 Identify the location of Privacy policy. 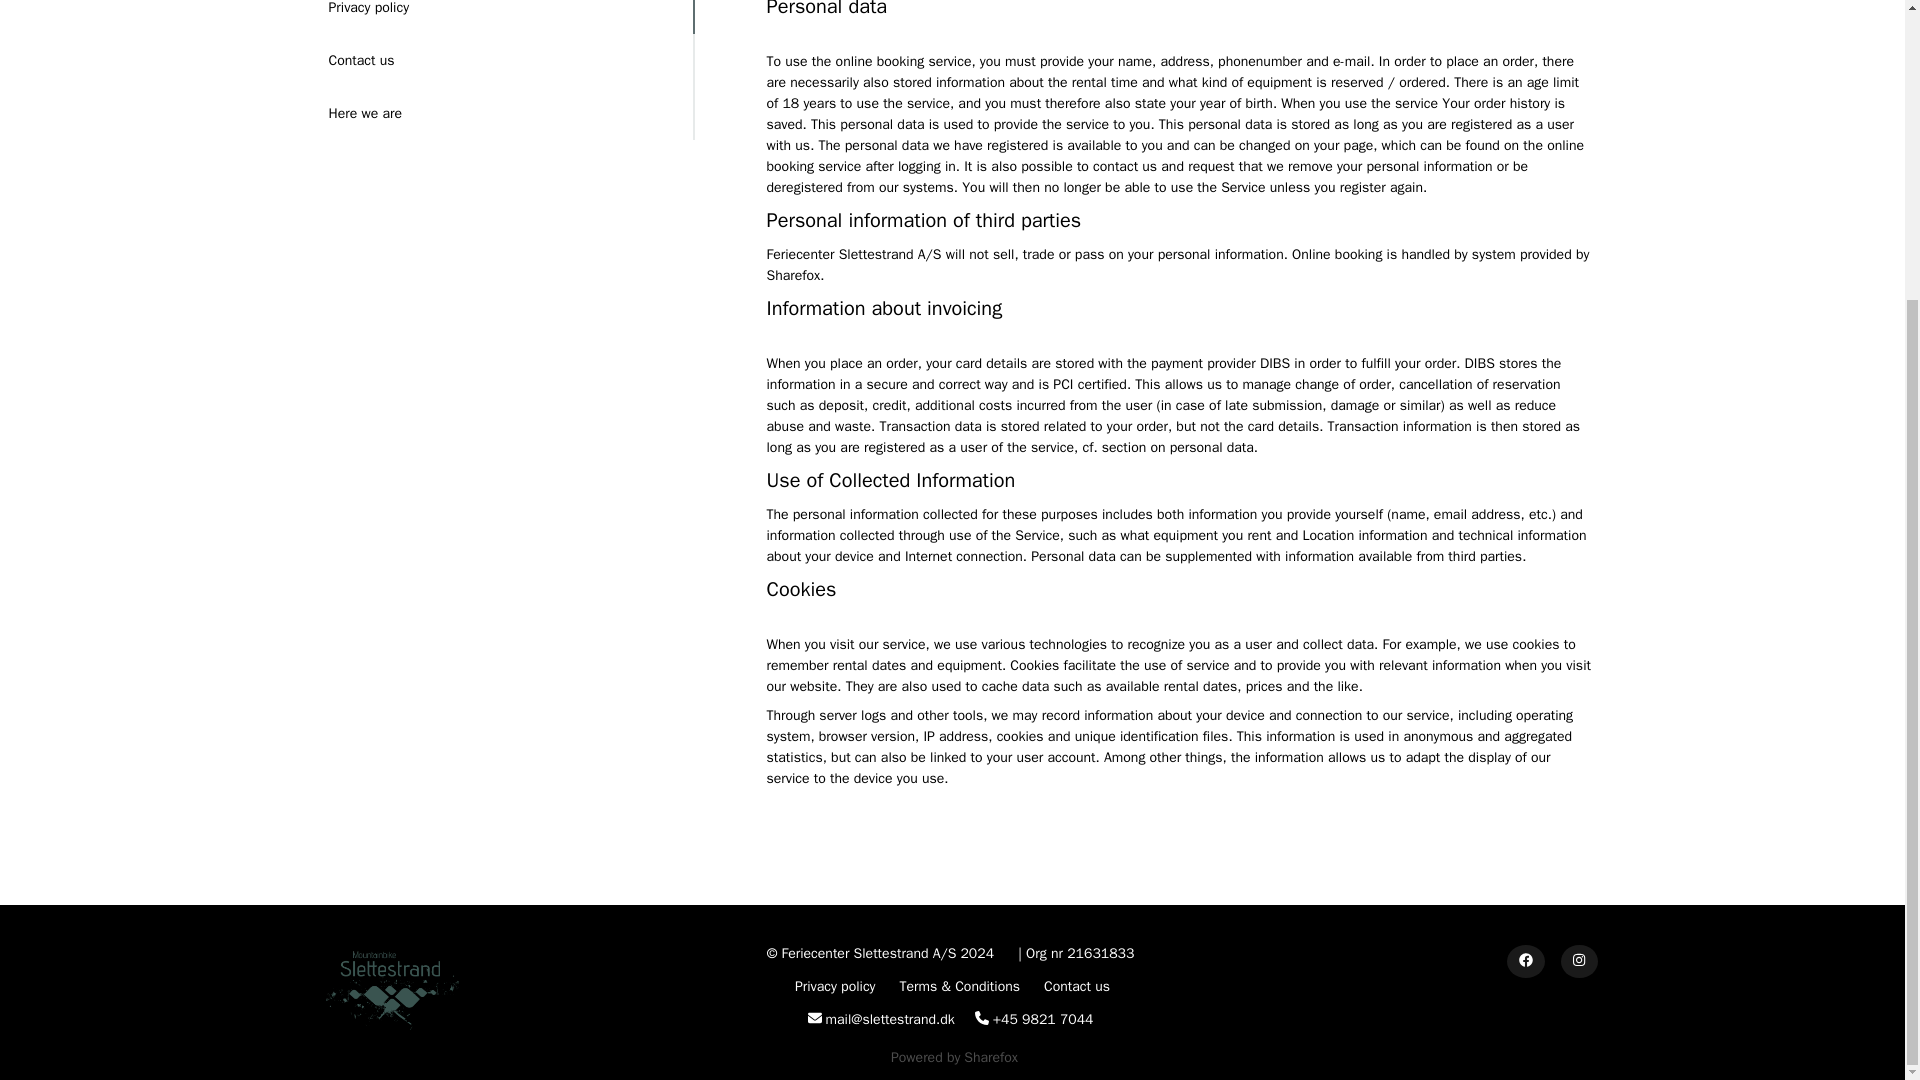
(502, 16).